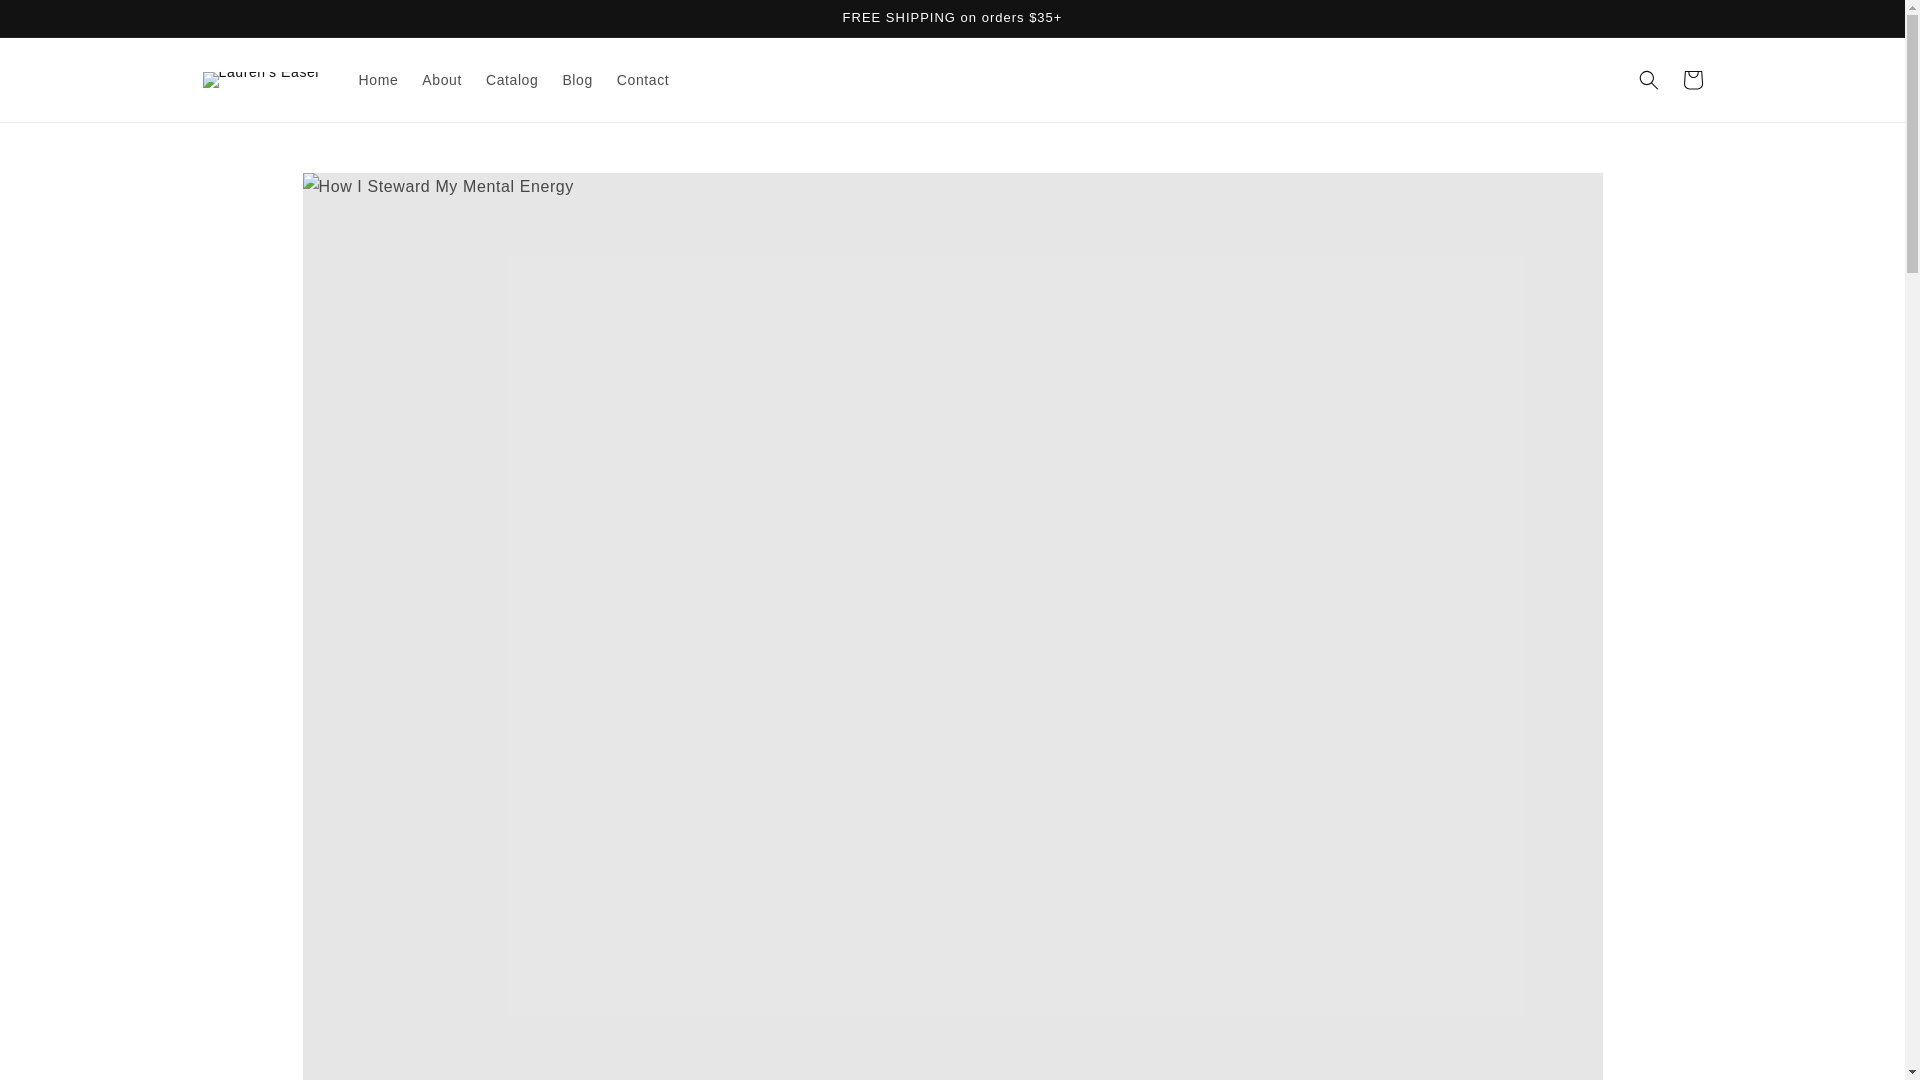 Image resolution: width=1920 pixels, height=1080 pixels. What do you see at coordinates (378, 80) in the screenshot?
I see `Home` at bounding box center [378, 80].